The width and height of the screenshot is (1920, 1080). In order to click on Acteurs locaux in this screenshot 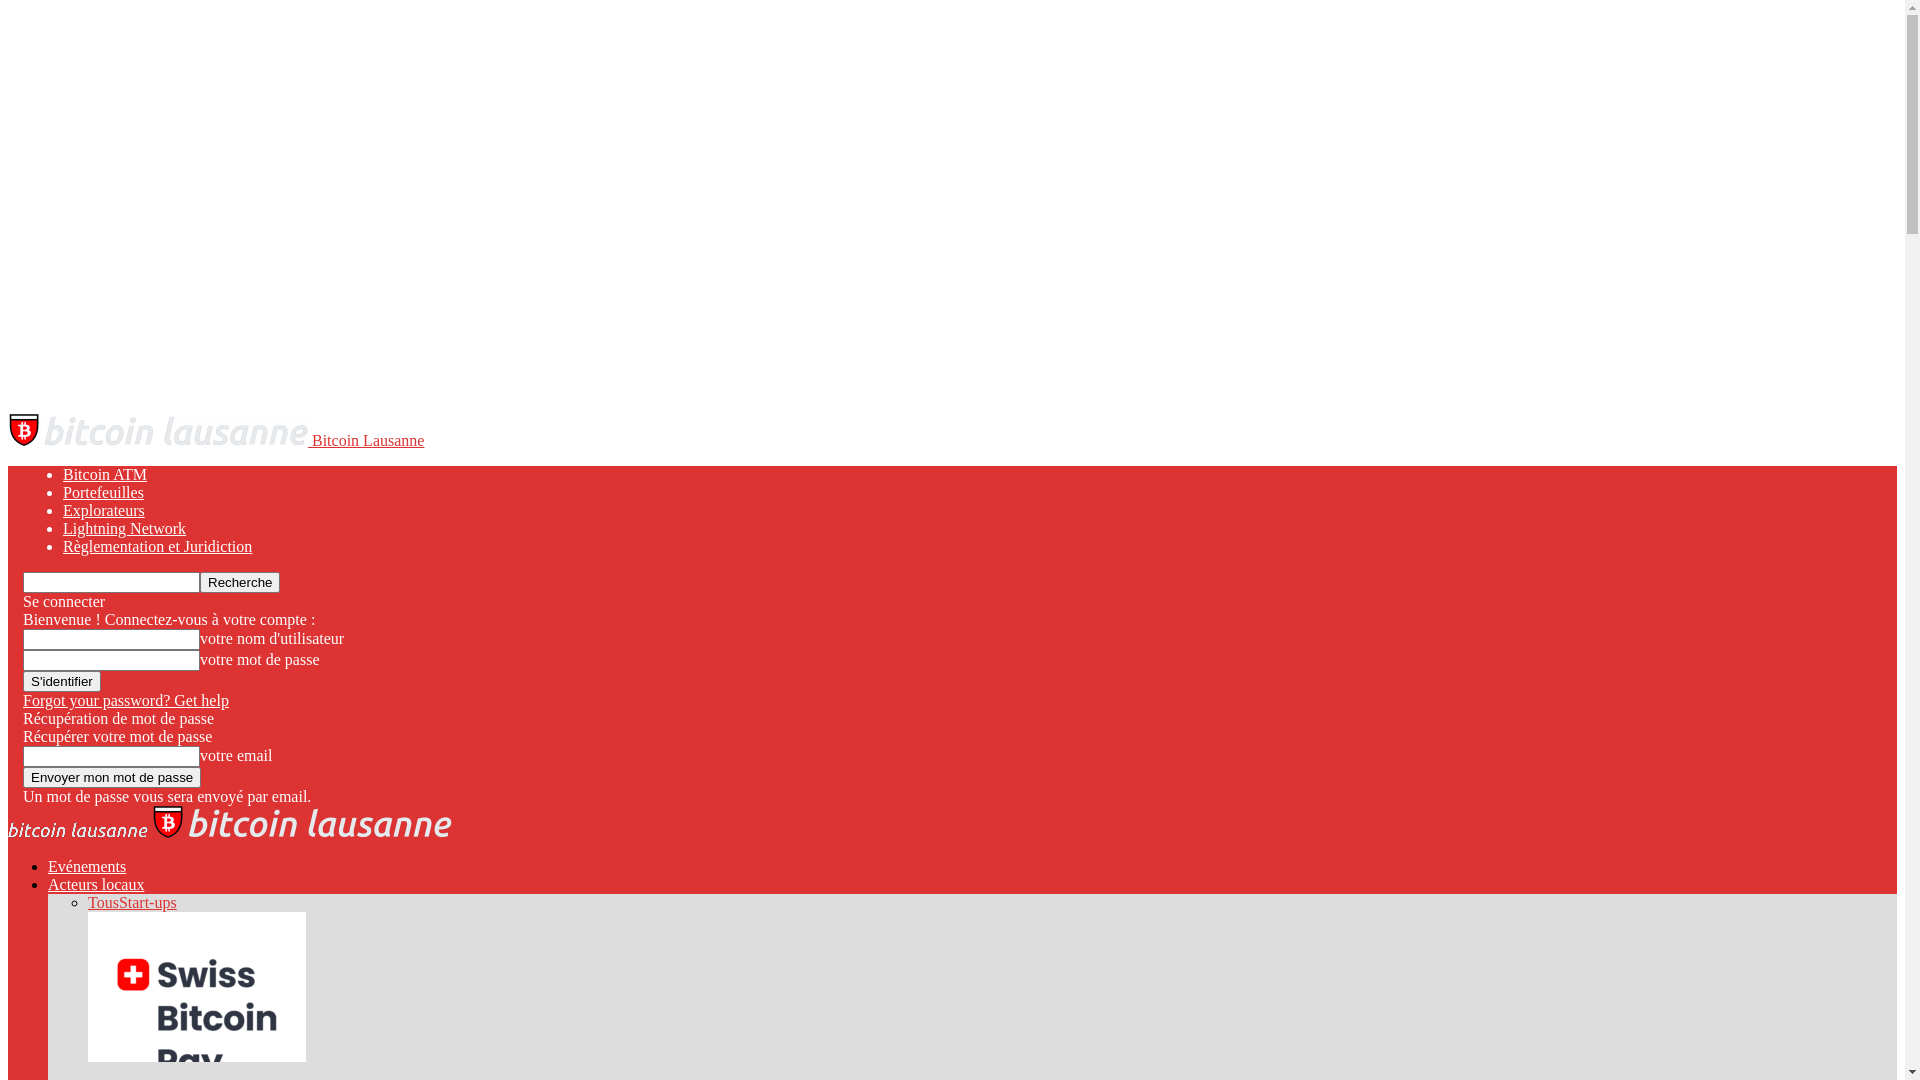, I will do `click(96, 884)`.